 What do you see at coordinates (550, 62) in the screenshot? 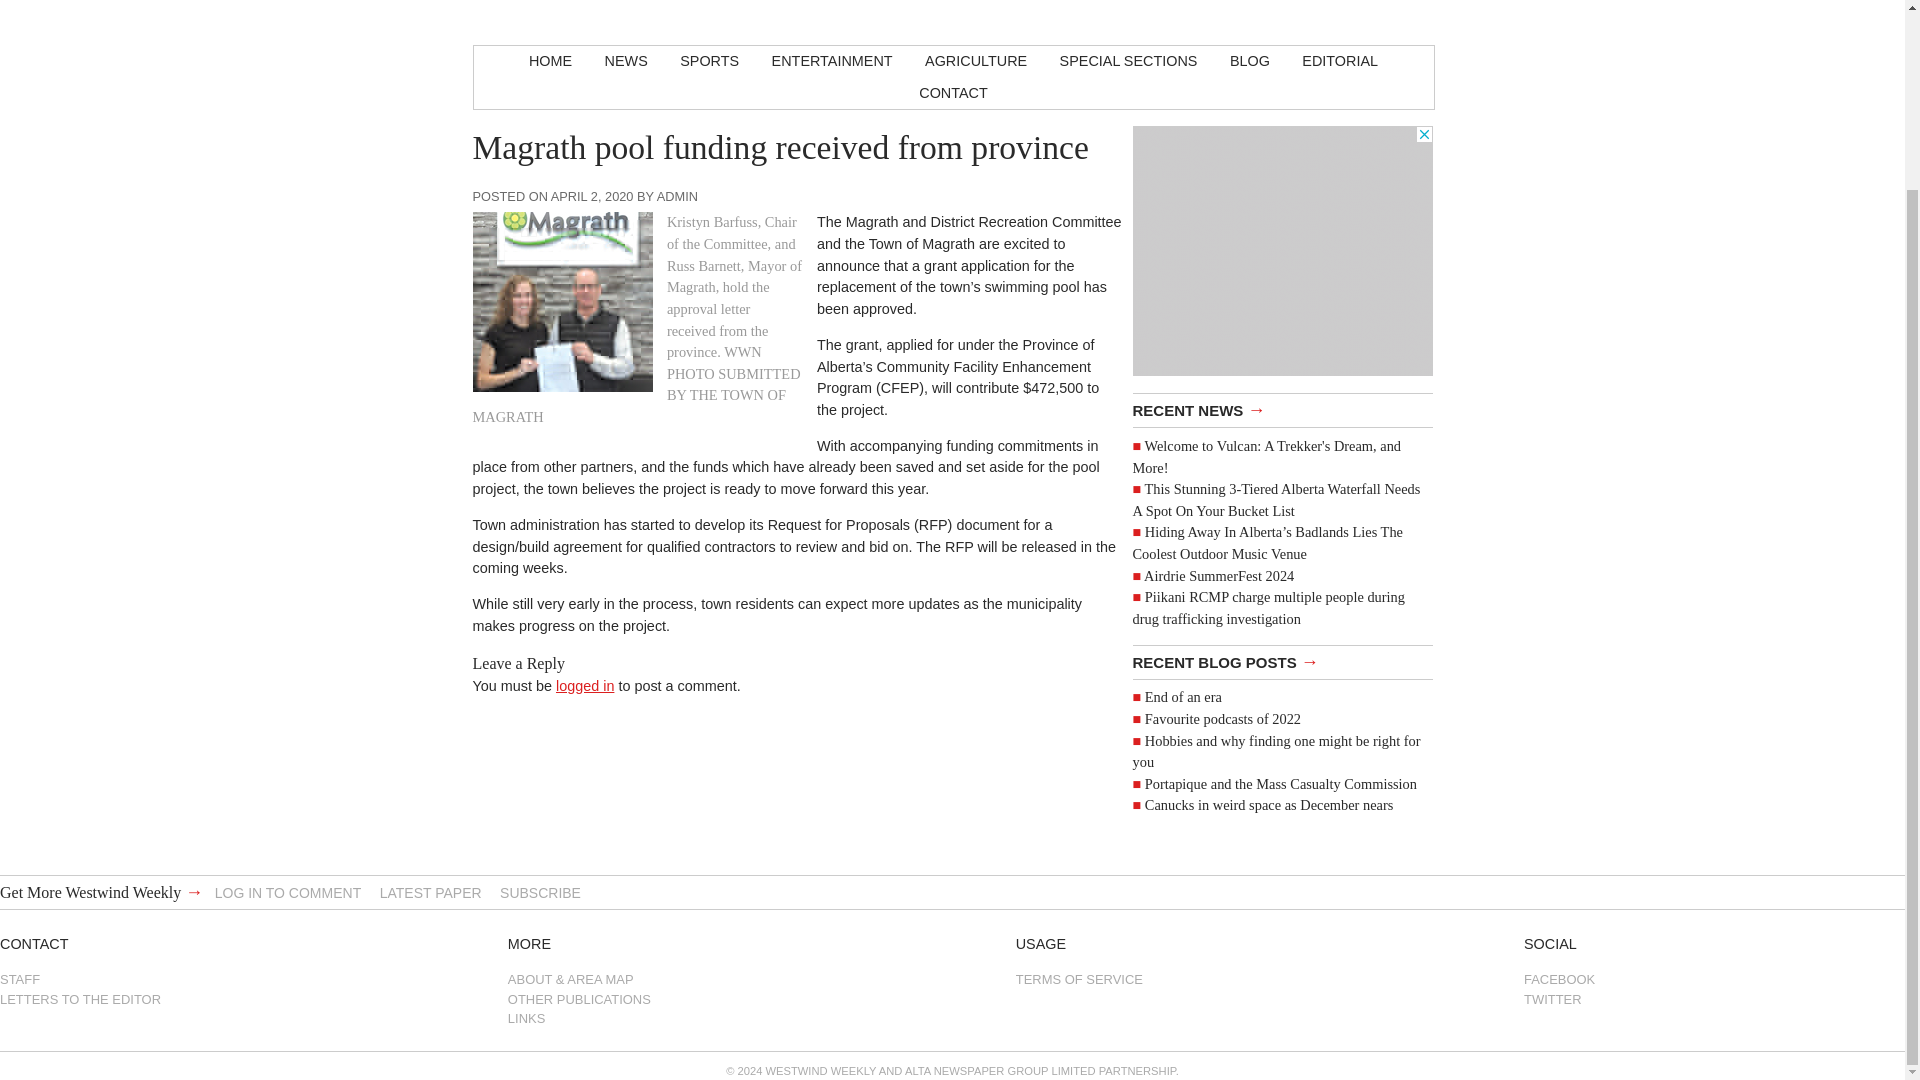
I see `HOME` at bounding box center [550, 62].